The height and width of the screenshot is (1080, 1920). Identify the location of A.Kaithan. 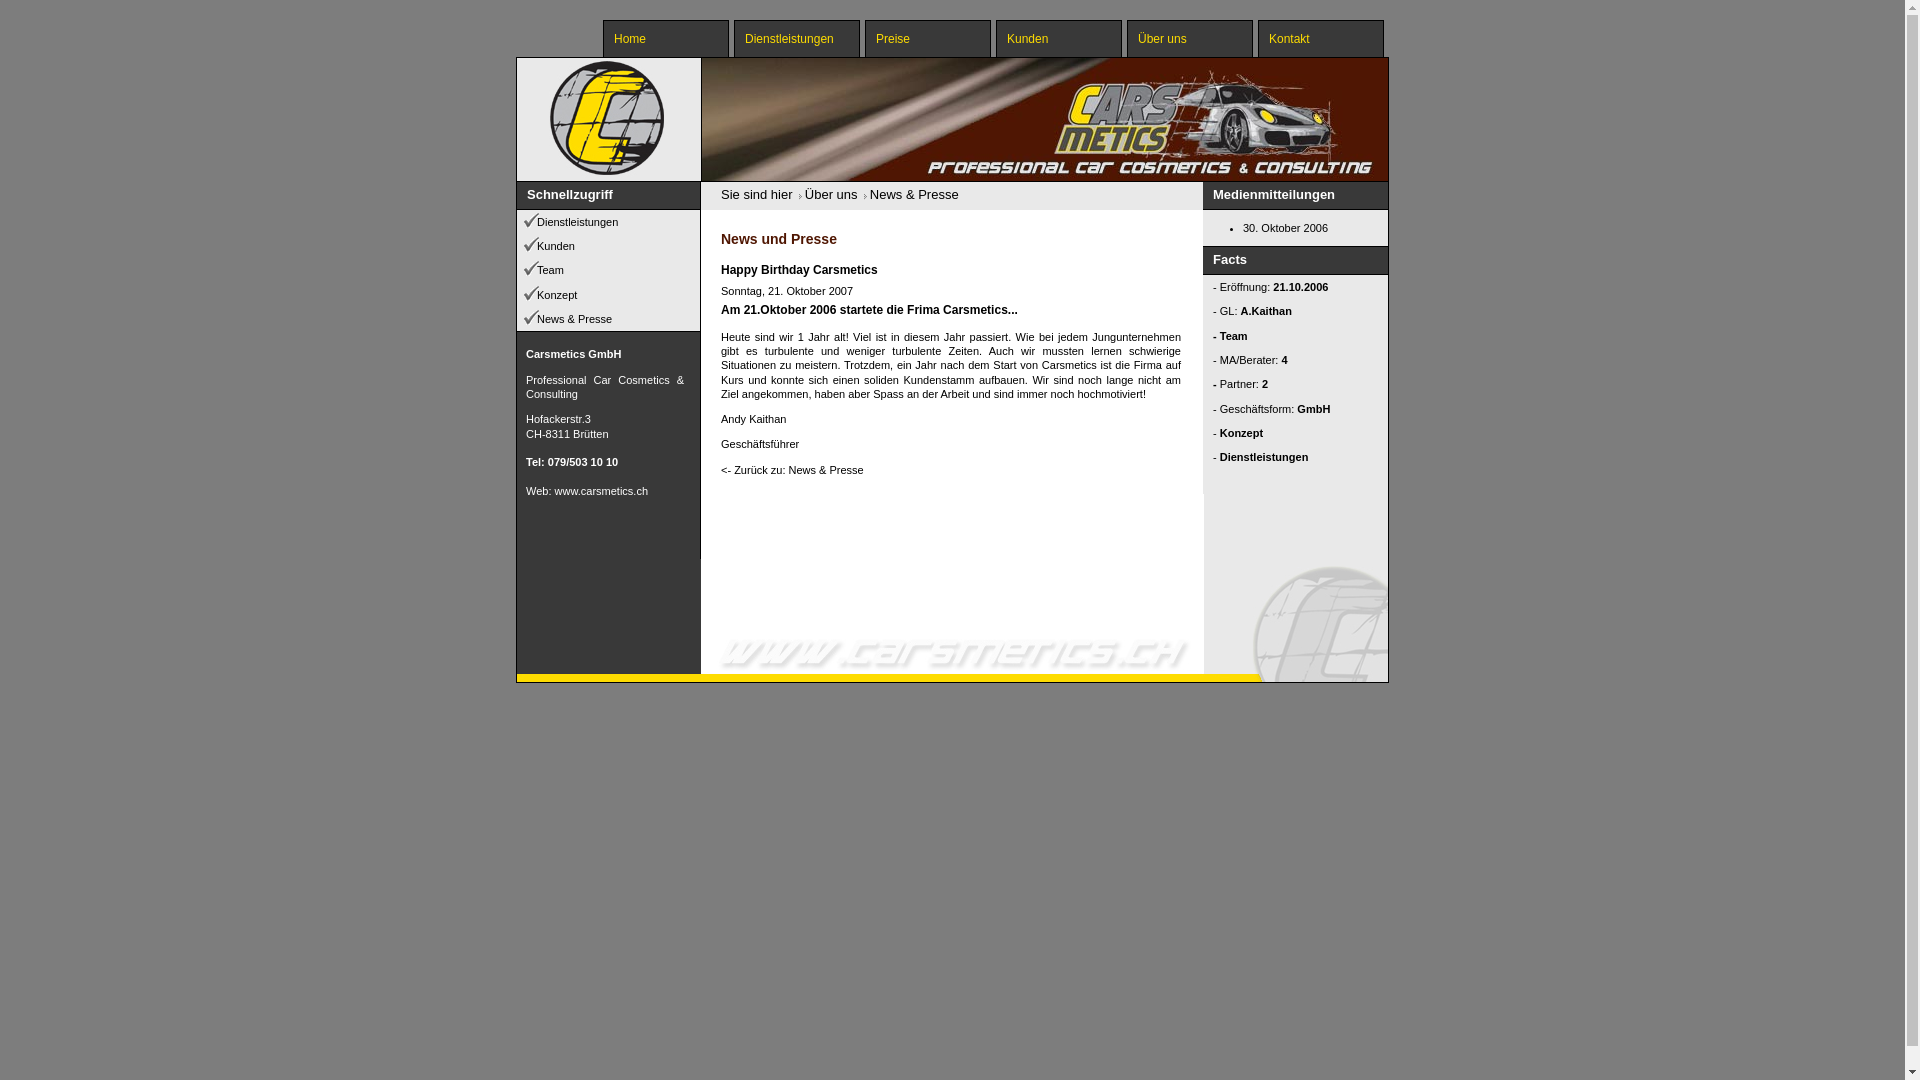
(1266, 311).